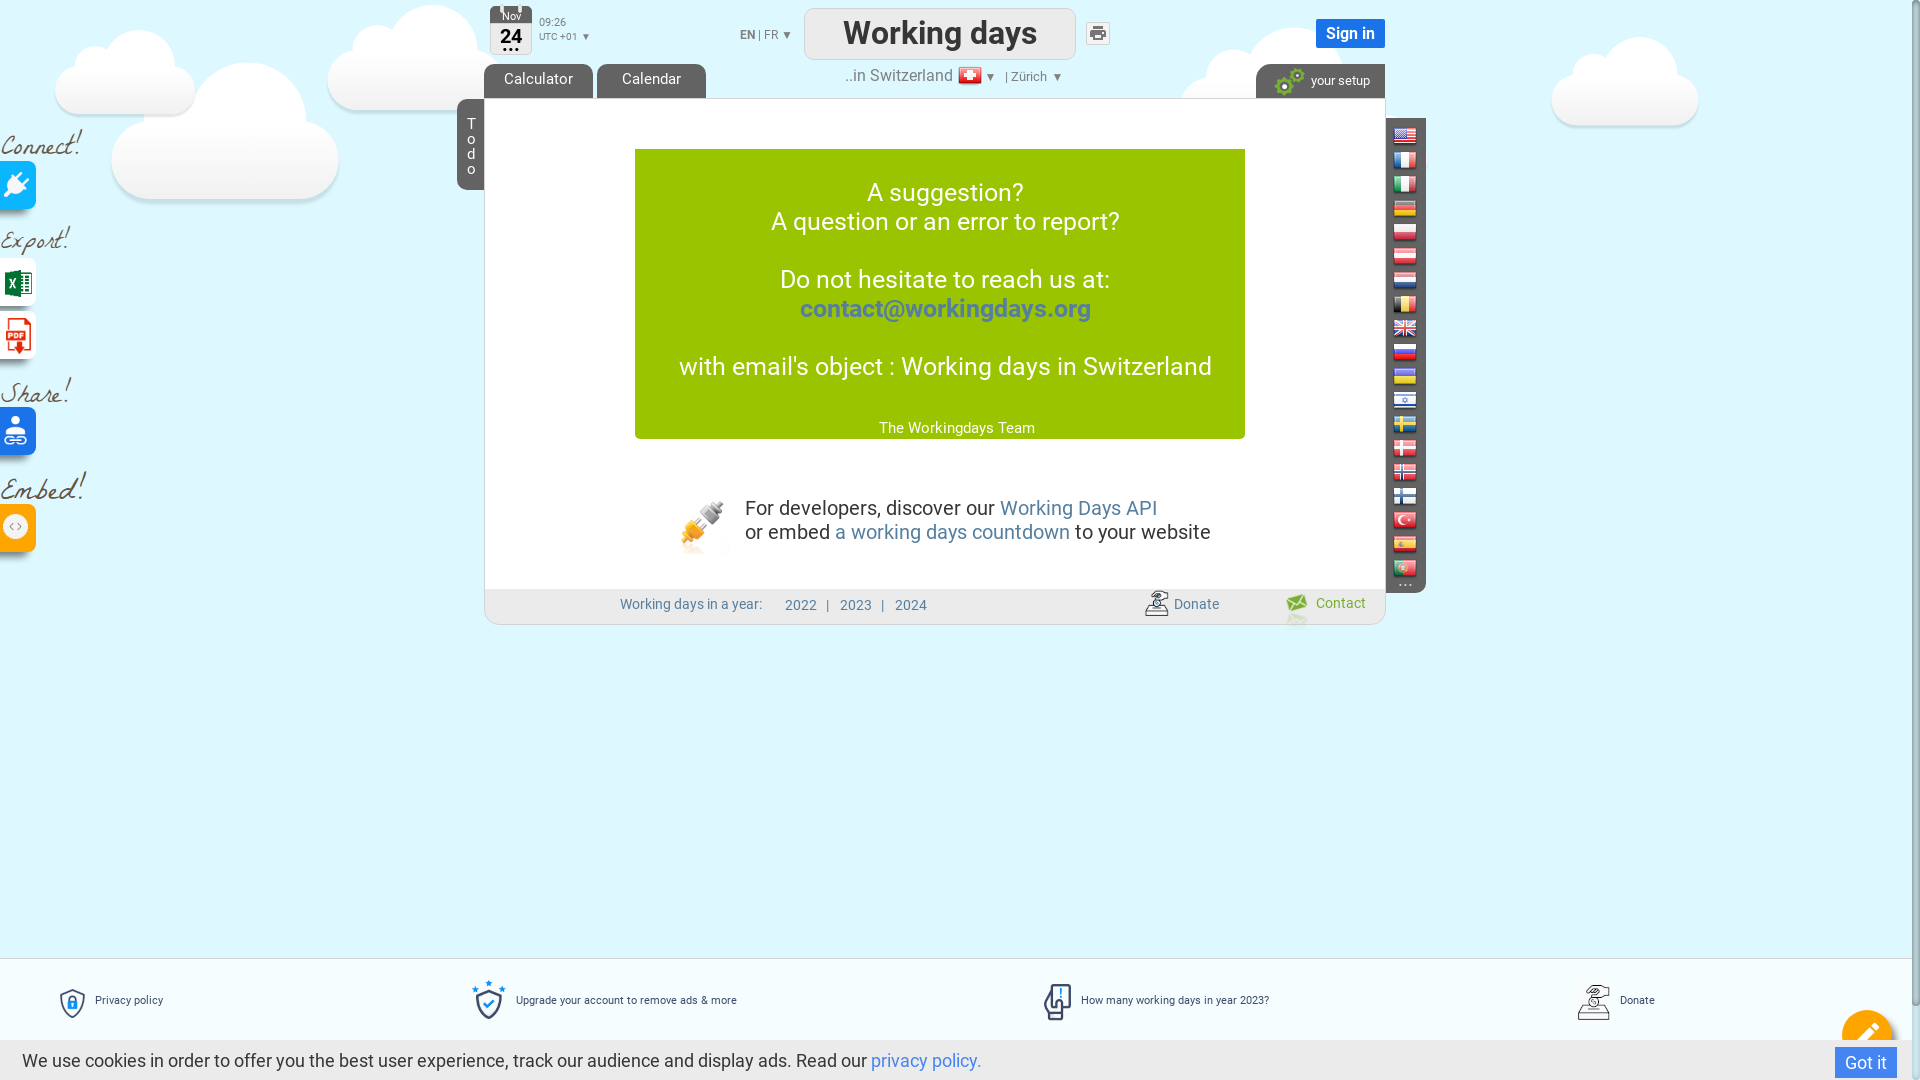 The width and height of the screenshot is (1920, 1080). What do you see at coordinates (1413, 328) in the screenshot?
I see `Workings Days in the UK and Ireland` at bounding box center [1413, 328].